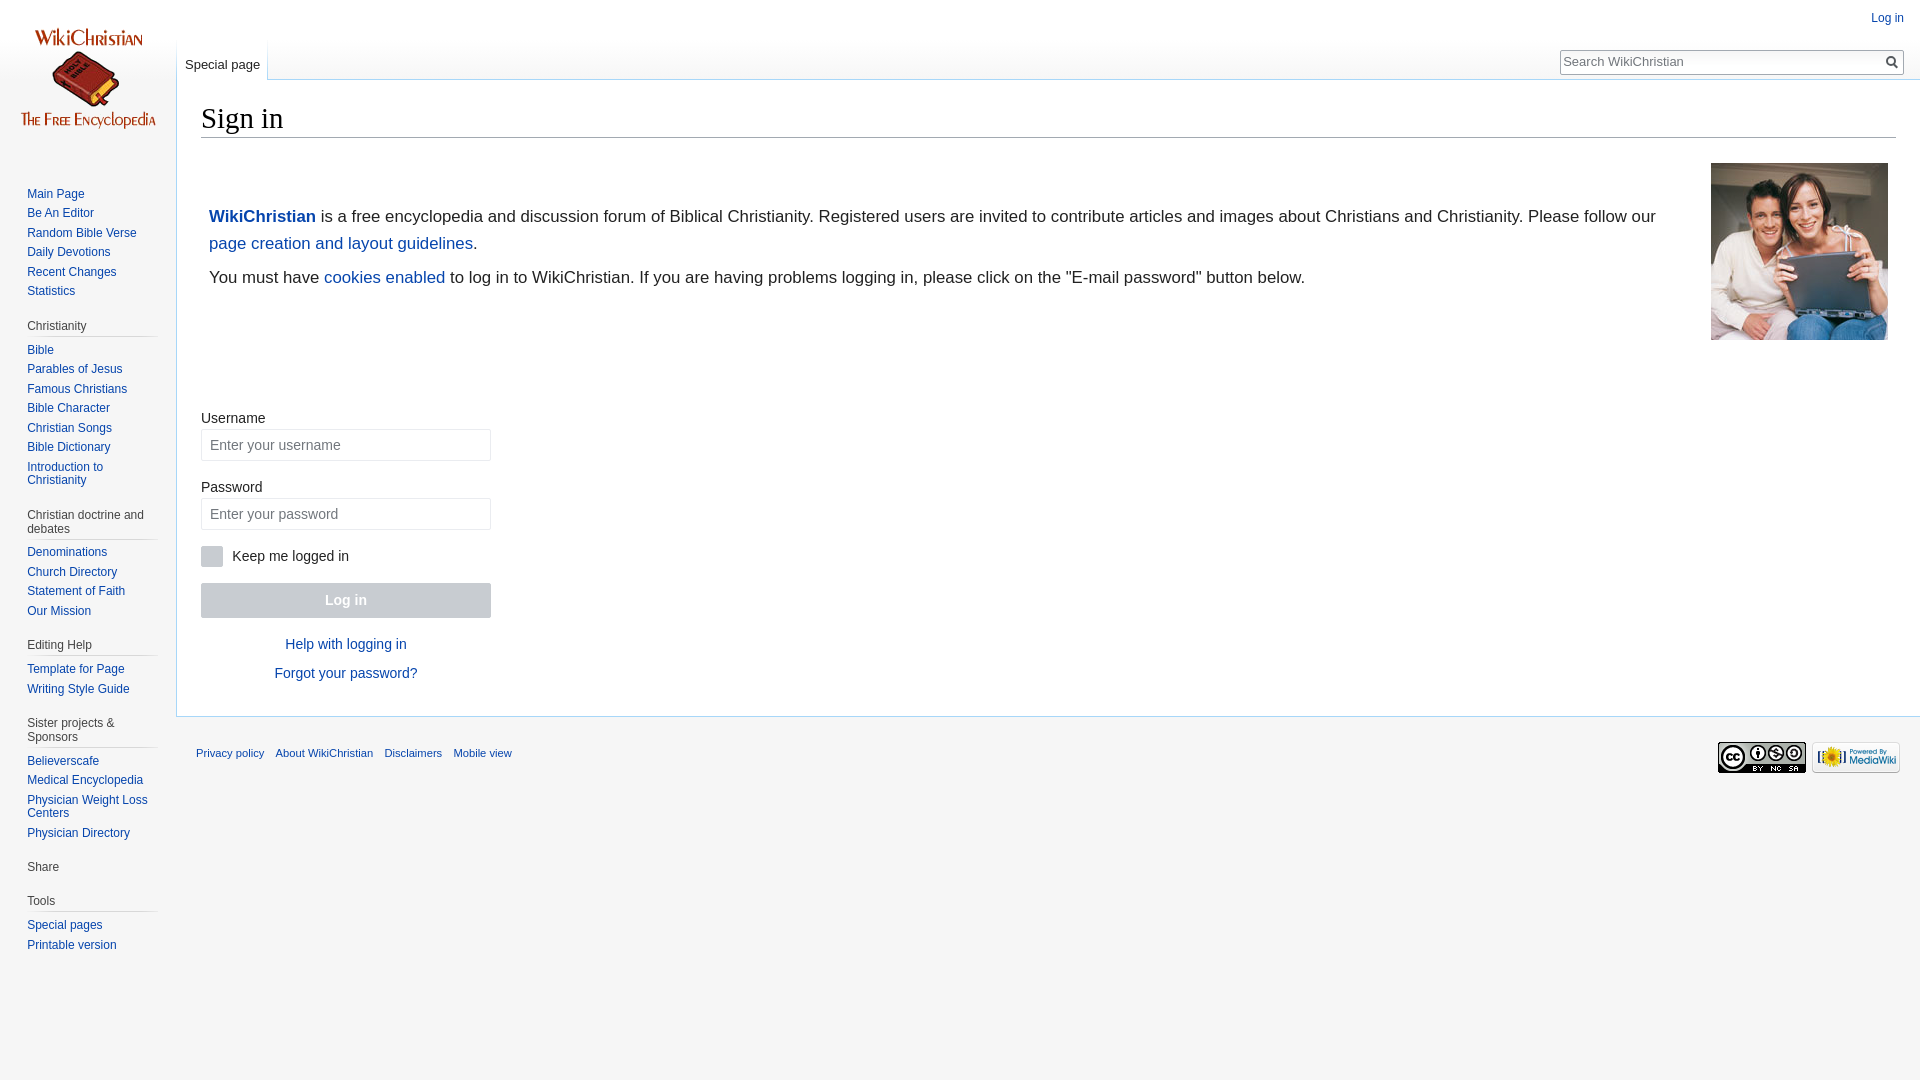  Describe the element at coordinates (222, 60) in the screenshot. I see `This is a special page, and it cannot be edited` at that location.